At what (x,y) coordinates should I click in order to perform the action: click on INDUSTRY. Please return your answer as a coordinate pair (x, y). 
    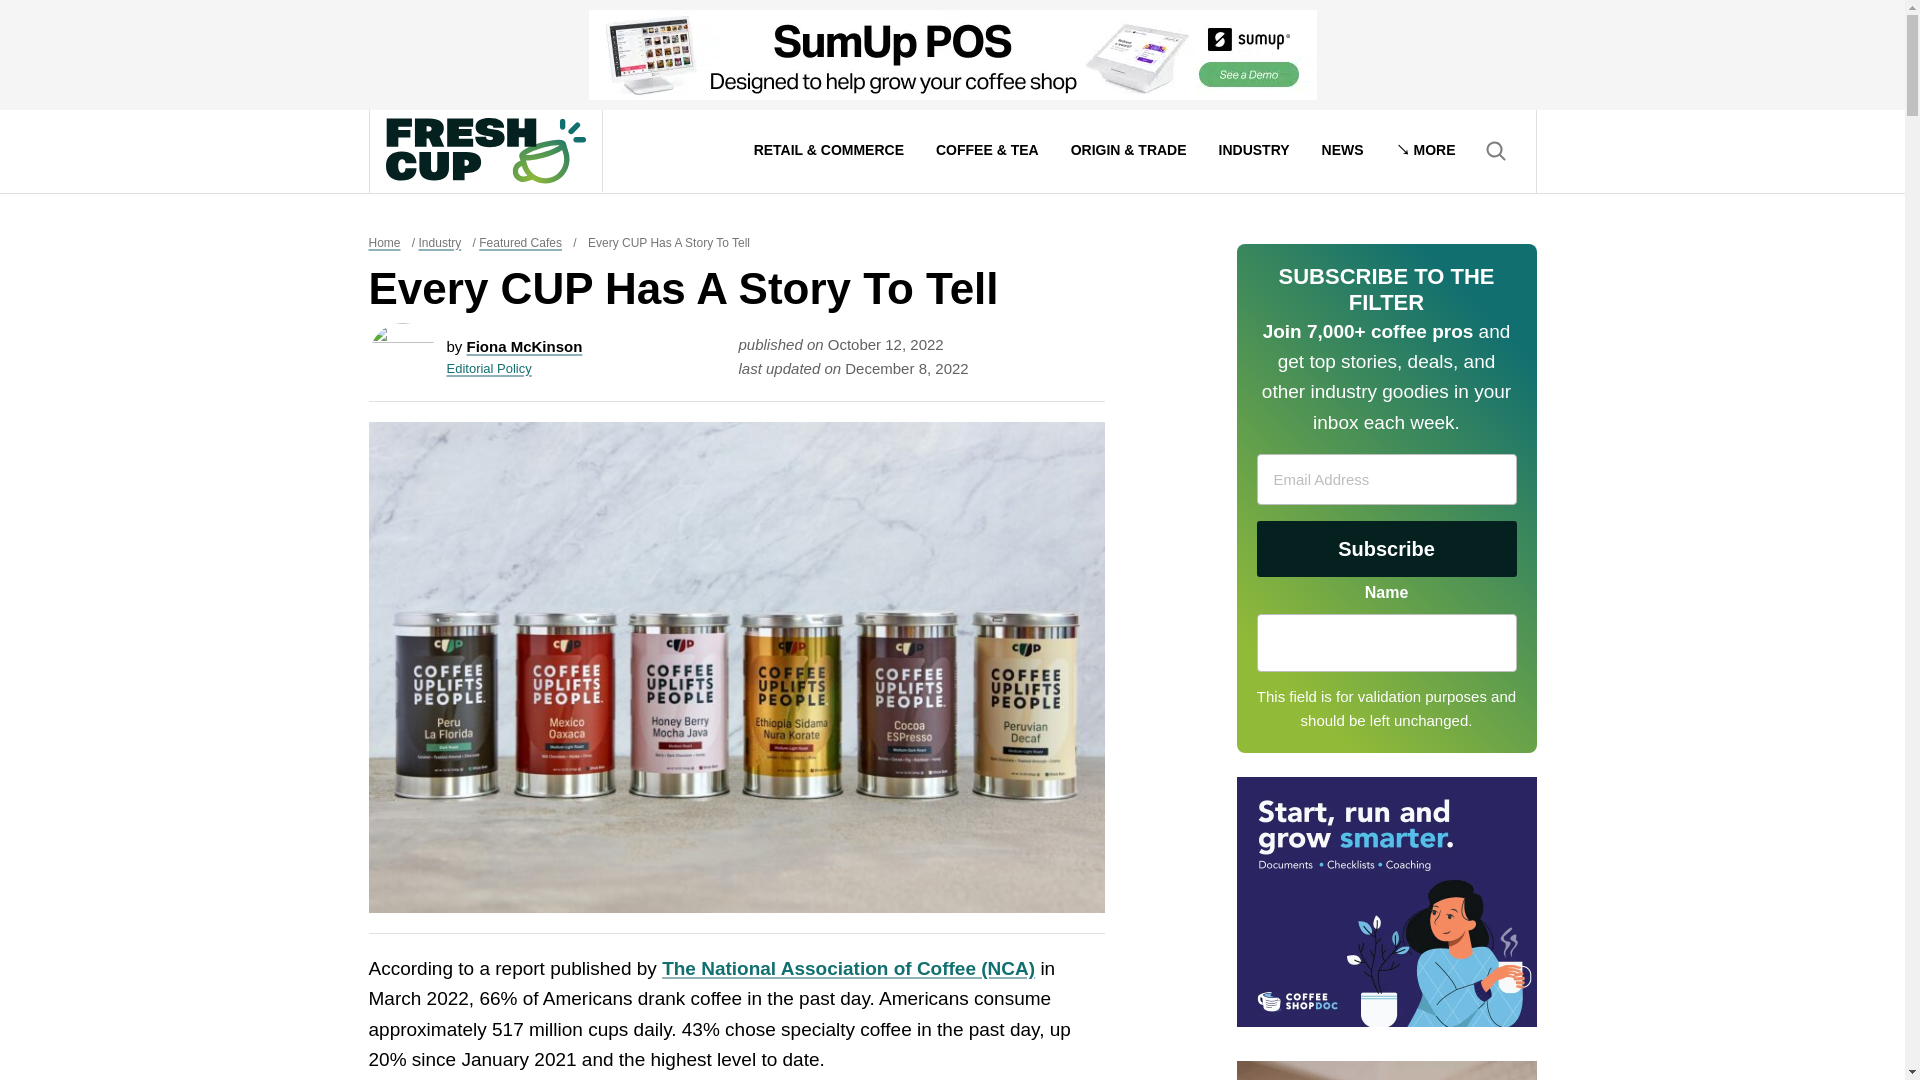
    Looking at the image, I should click on (1254, 152).